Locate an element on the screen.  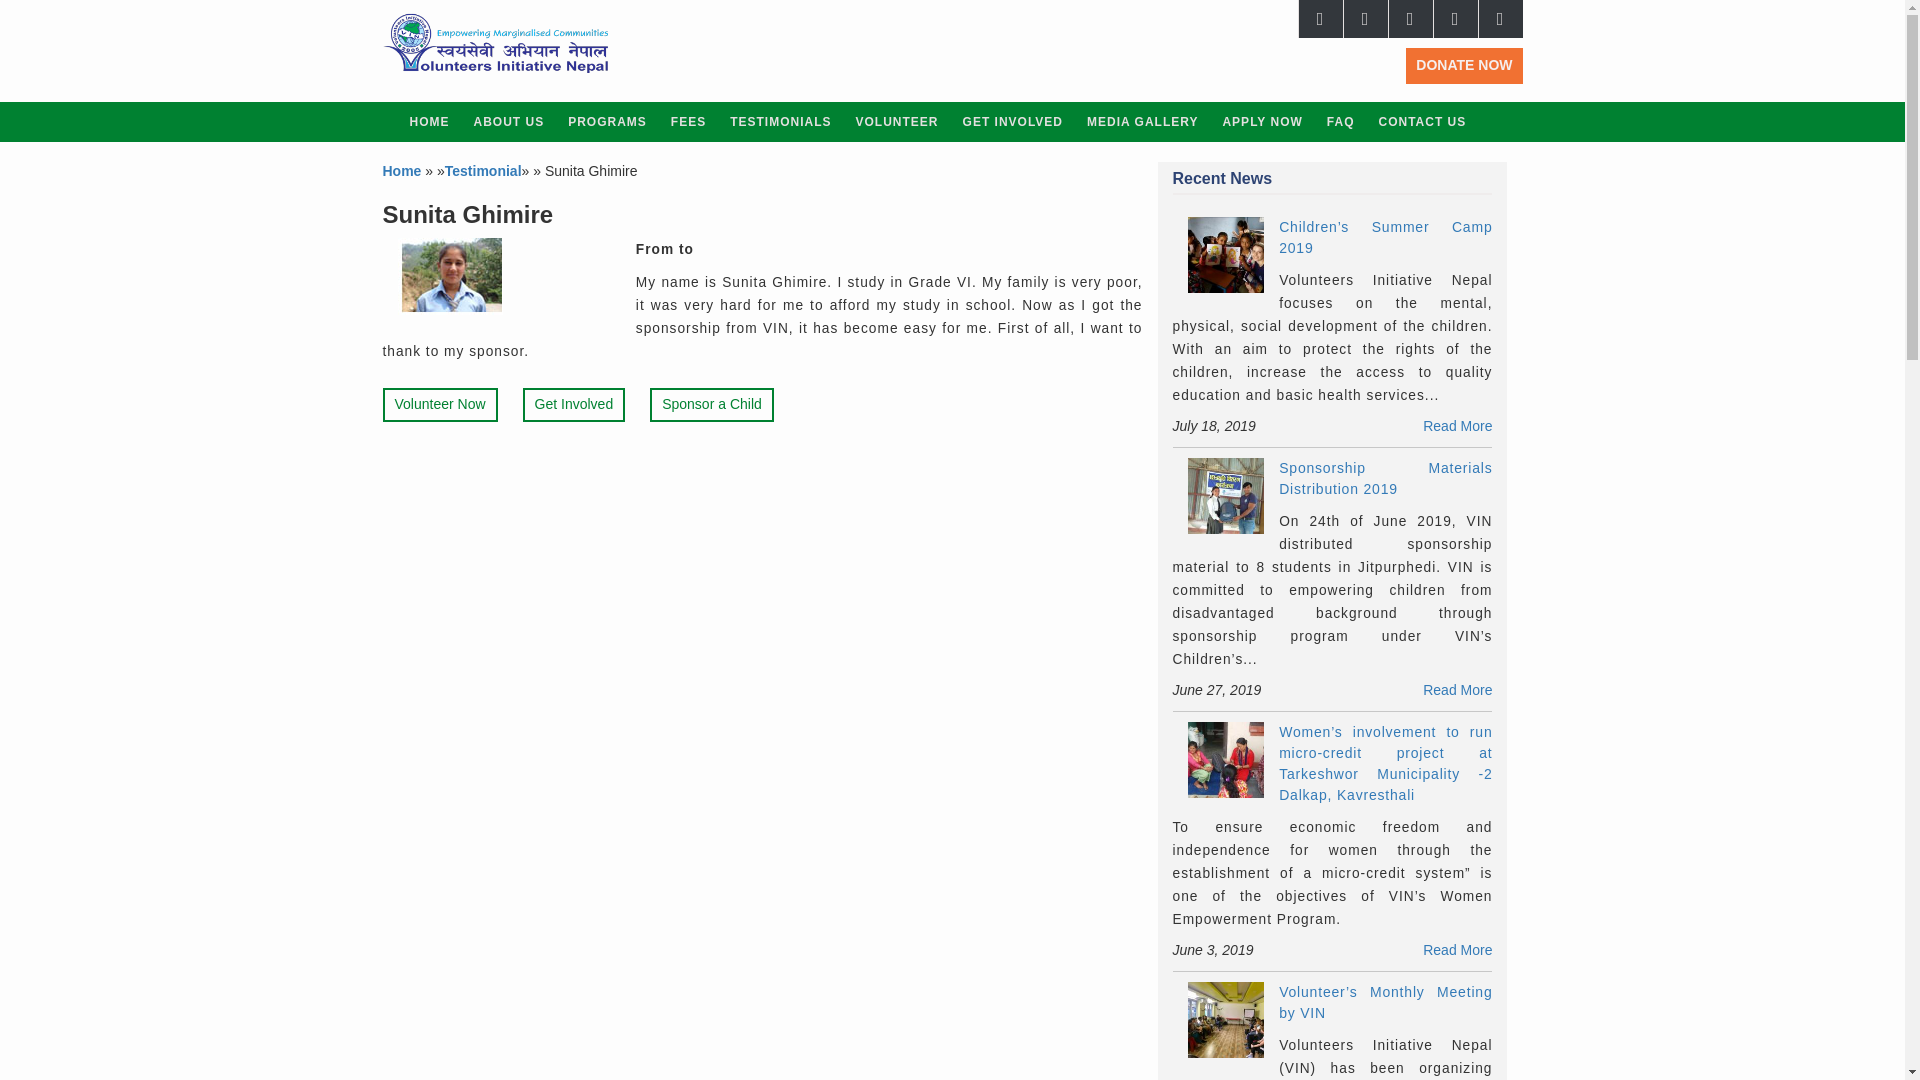
FAQ is located at coordinates (1341, 121).